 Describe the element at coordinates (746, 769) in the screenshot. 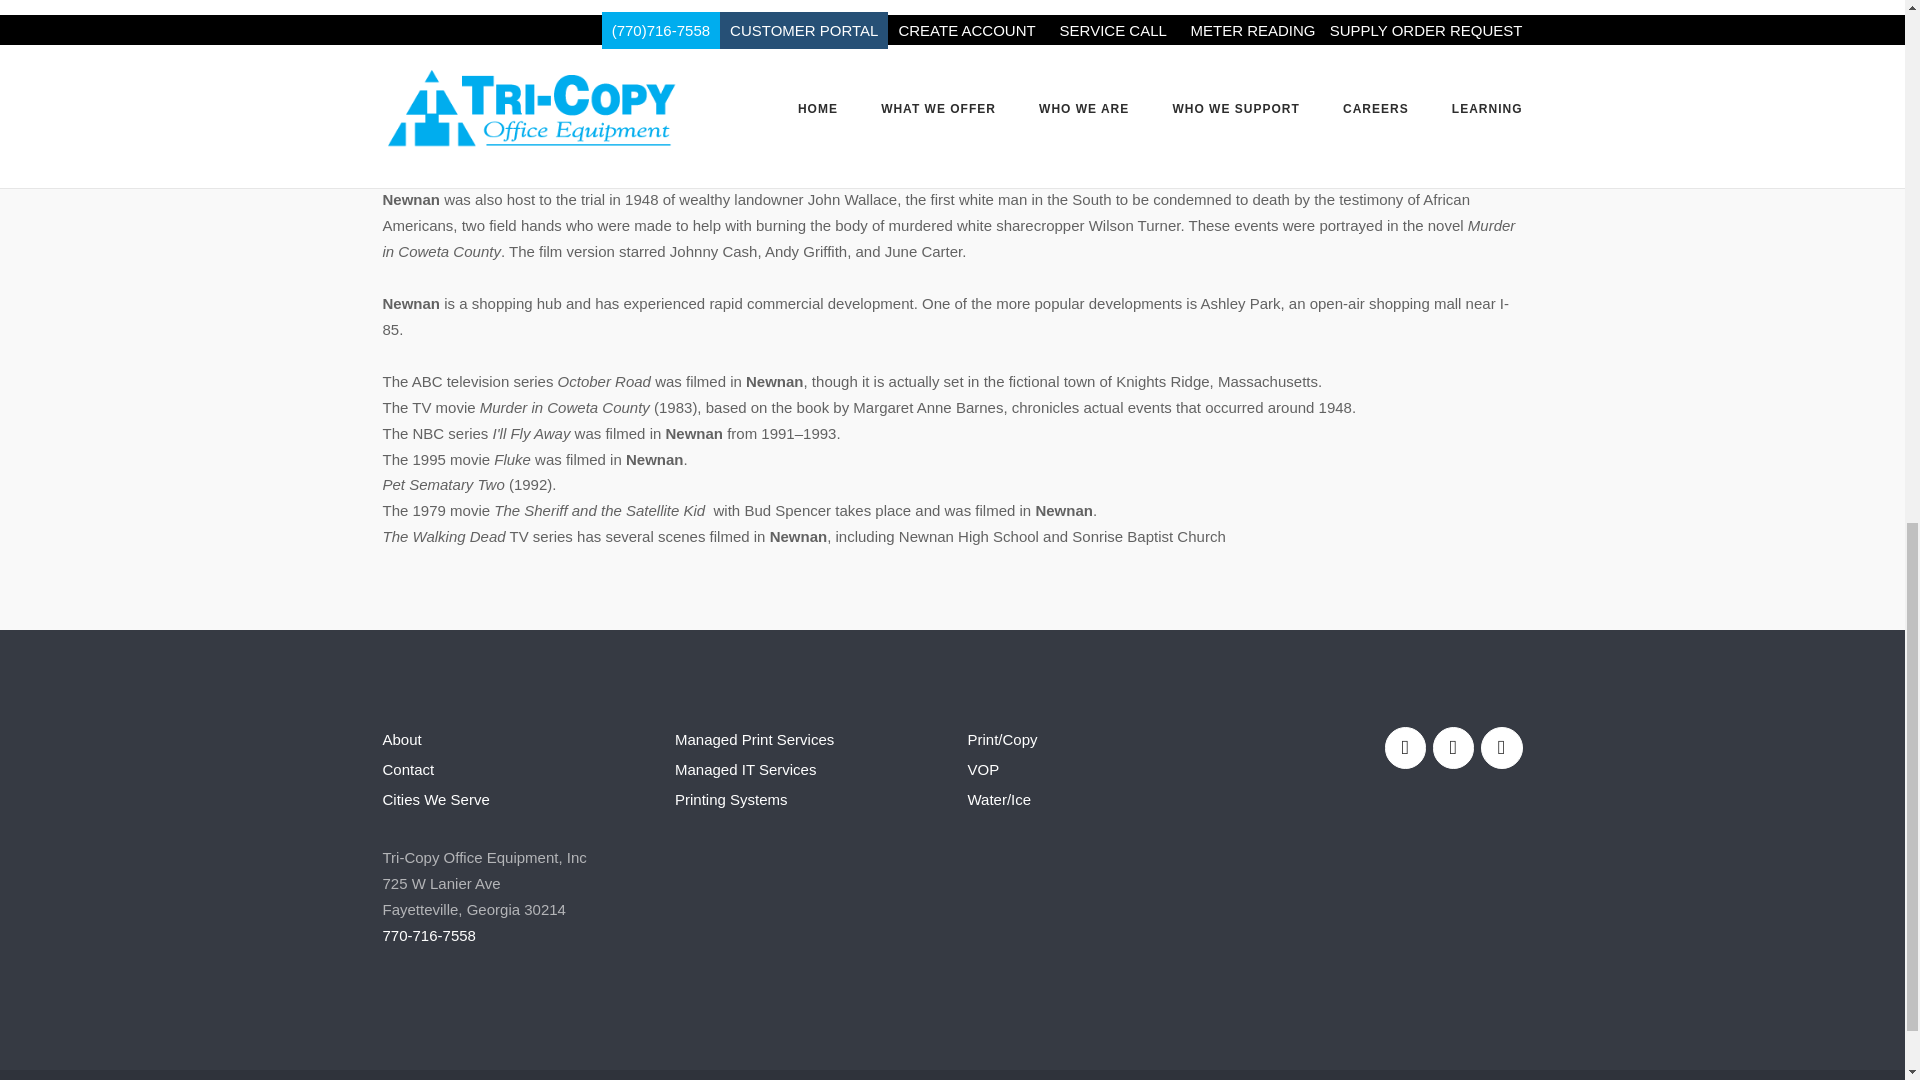

I see `Managed IT Services` at that location.